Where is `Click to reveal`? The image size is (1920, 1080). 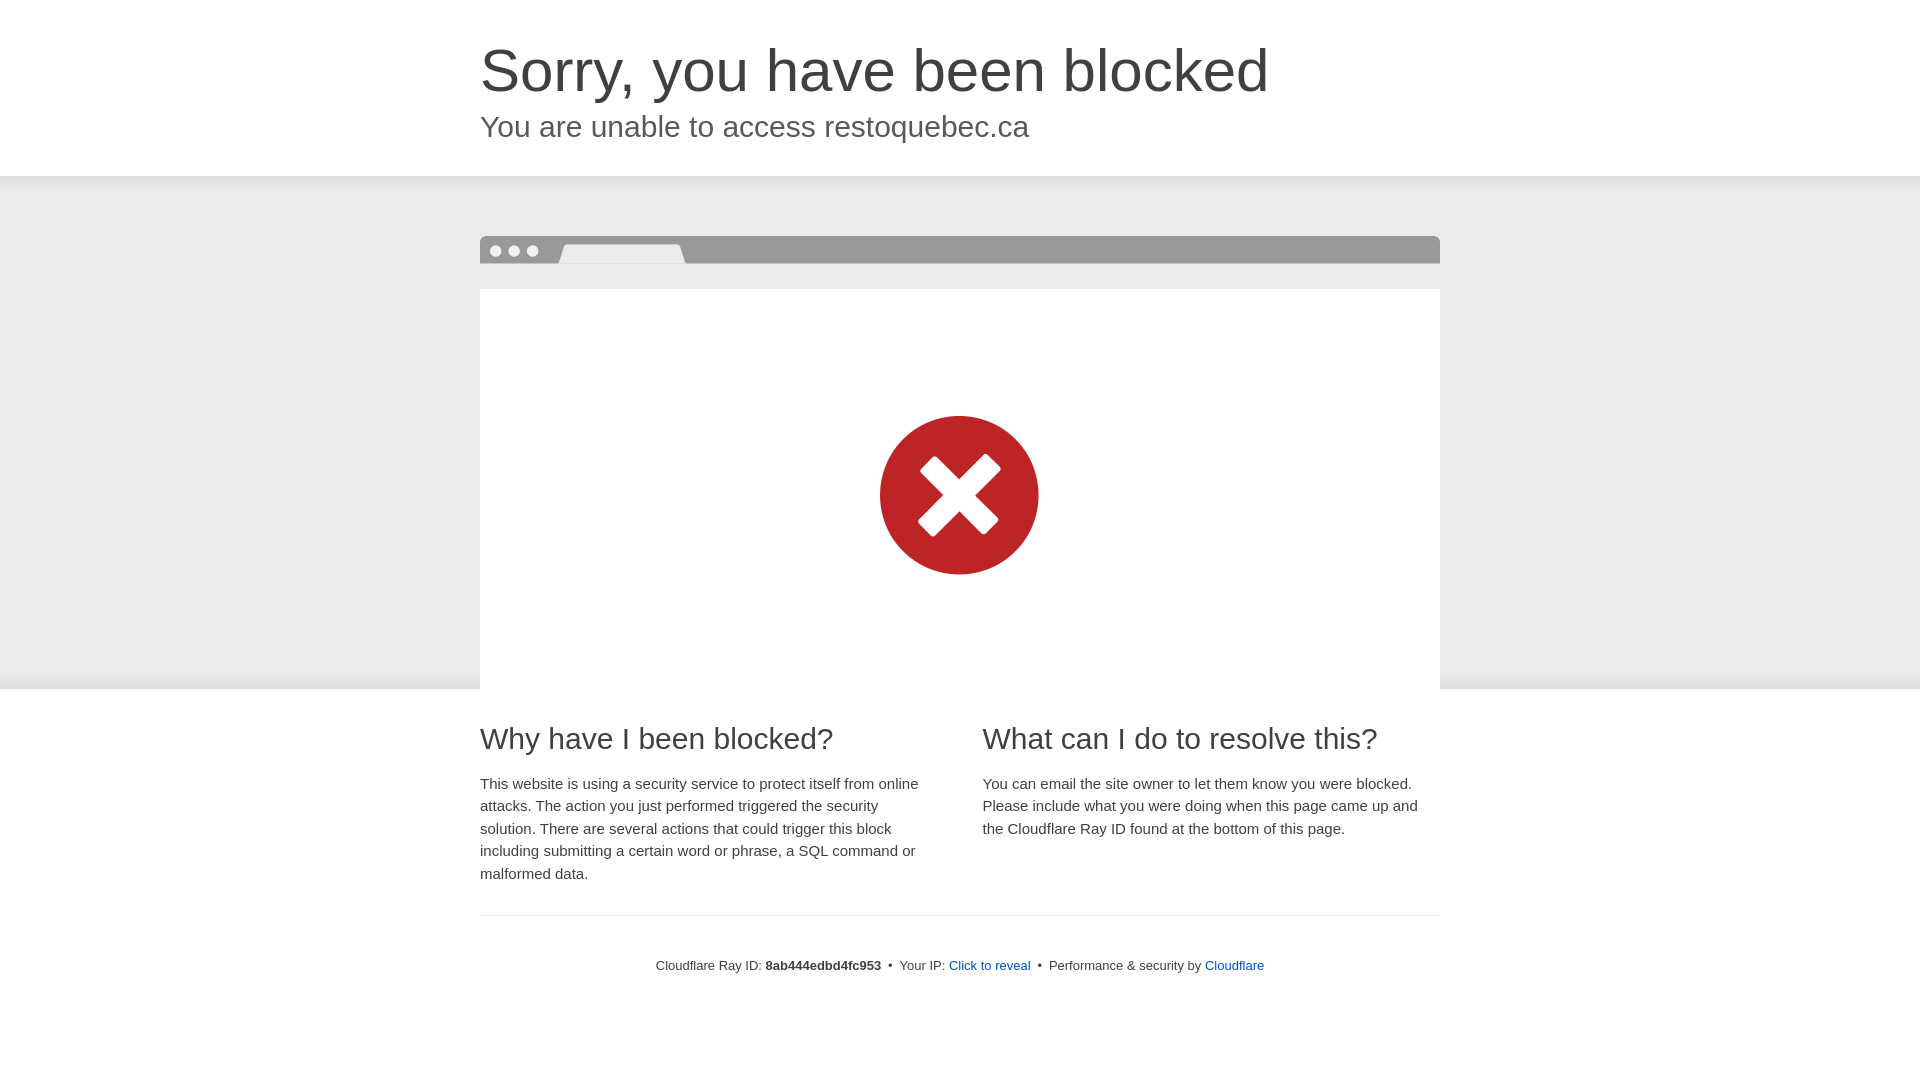 Click to reveal is located at coordinates (990, 966).